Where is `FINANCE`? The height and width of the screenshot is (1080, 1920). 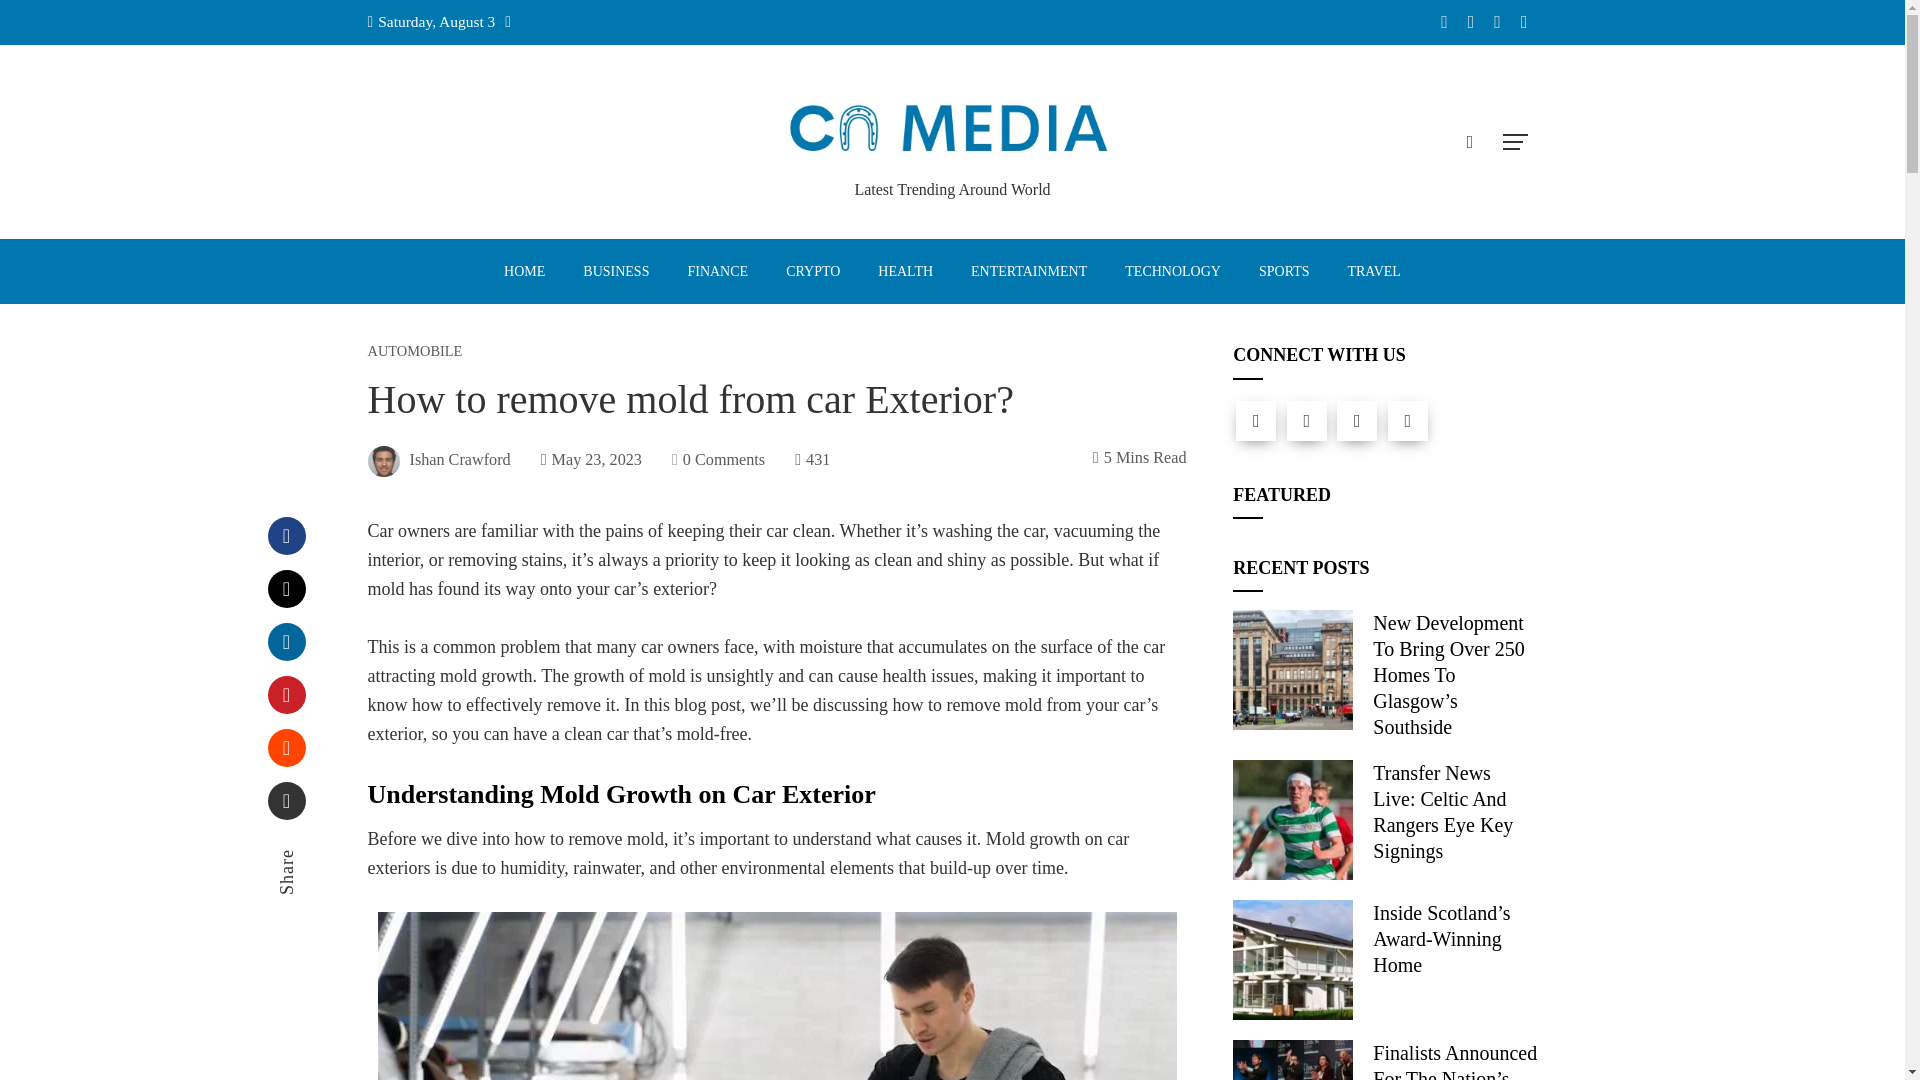
FINANCE is located at coordinates (717, 271).